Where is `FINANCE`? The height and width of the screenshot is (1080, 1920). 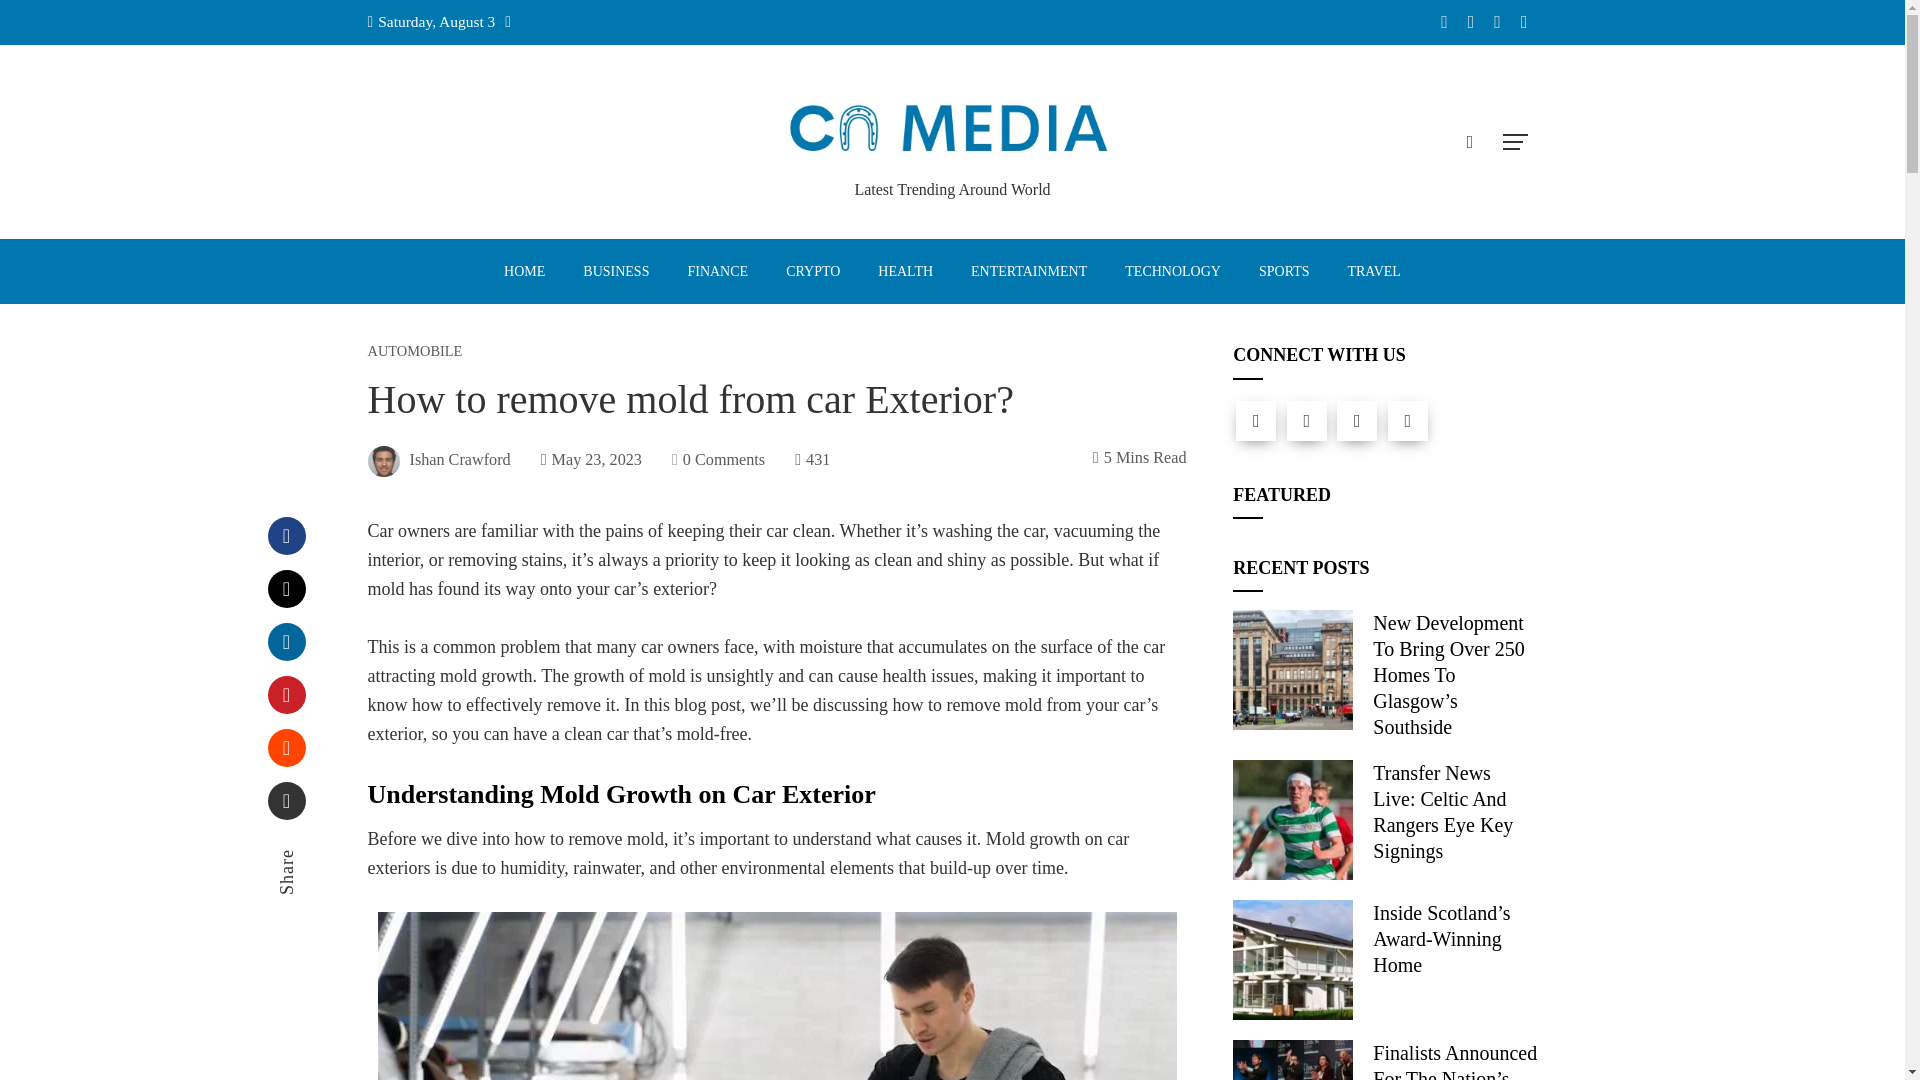
FINANCE is located at coordinates (717, 271).